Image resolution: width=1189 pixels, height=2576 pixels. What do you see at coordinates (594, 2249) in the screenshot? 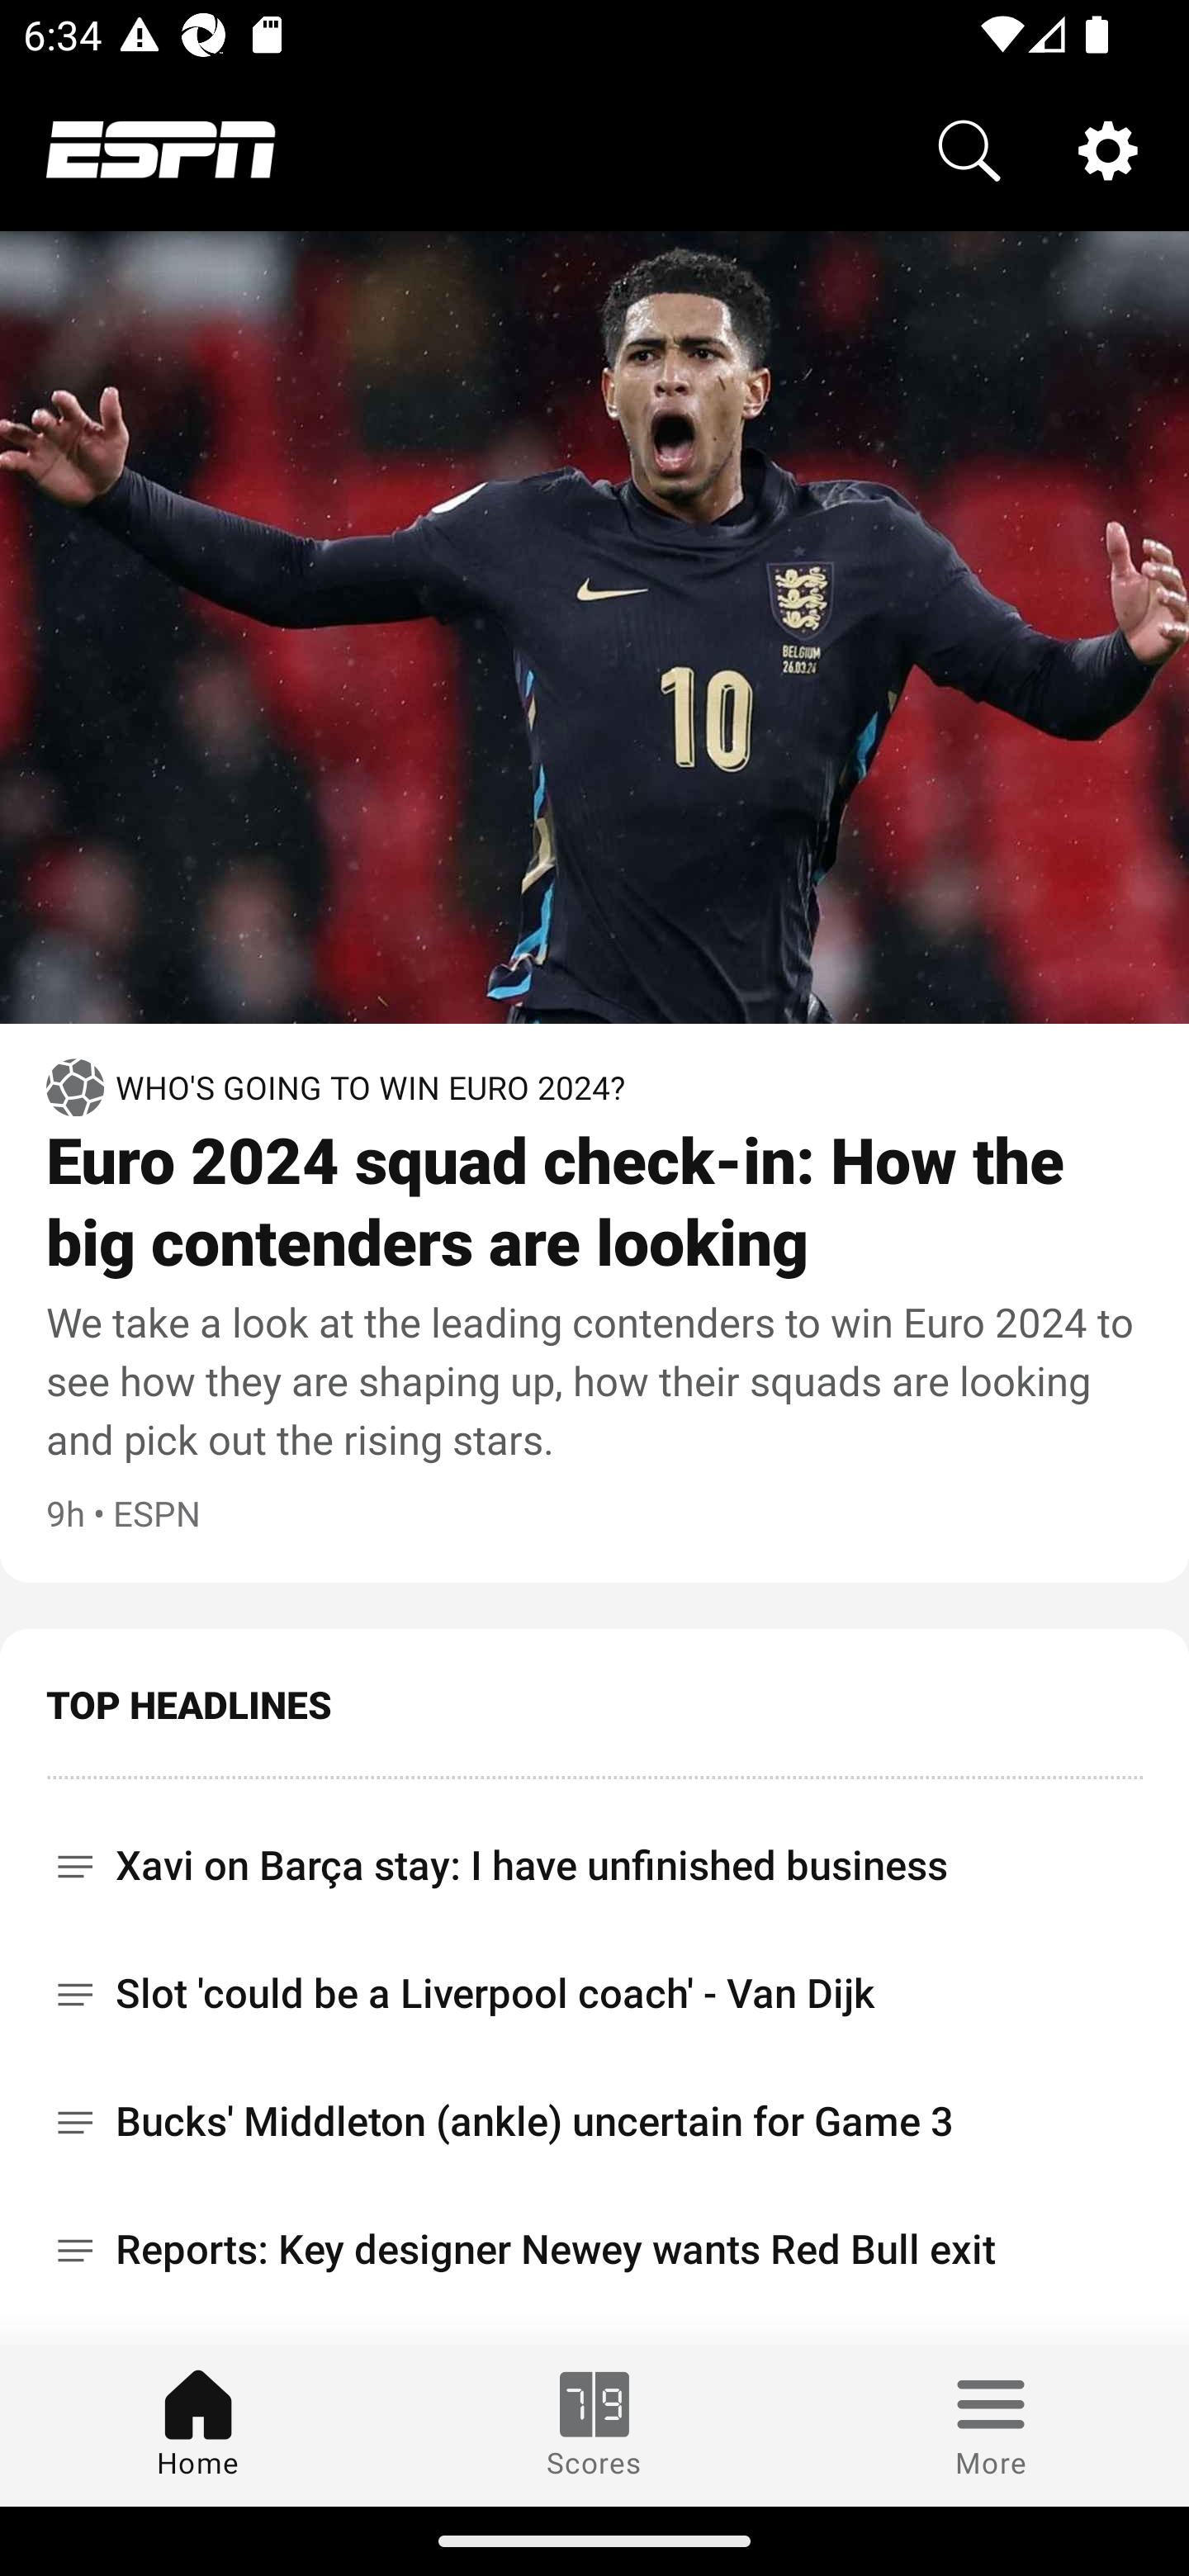
I see ` Reports: Key designer Newey wants Red Bull exit` at bounding box center [594, 2249].